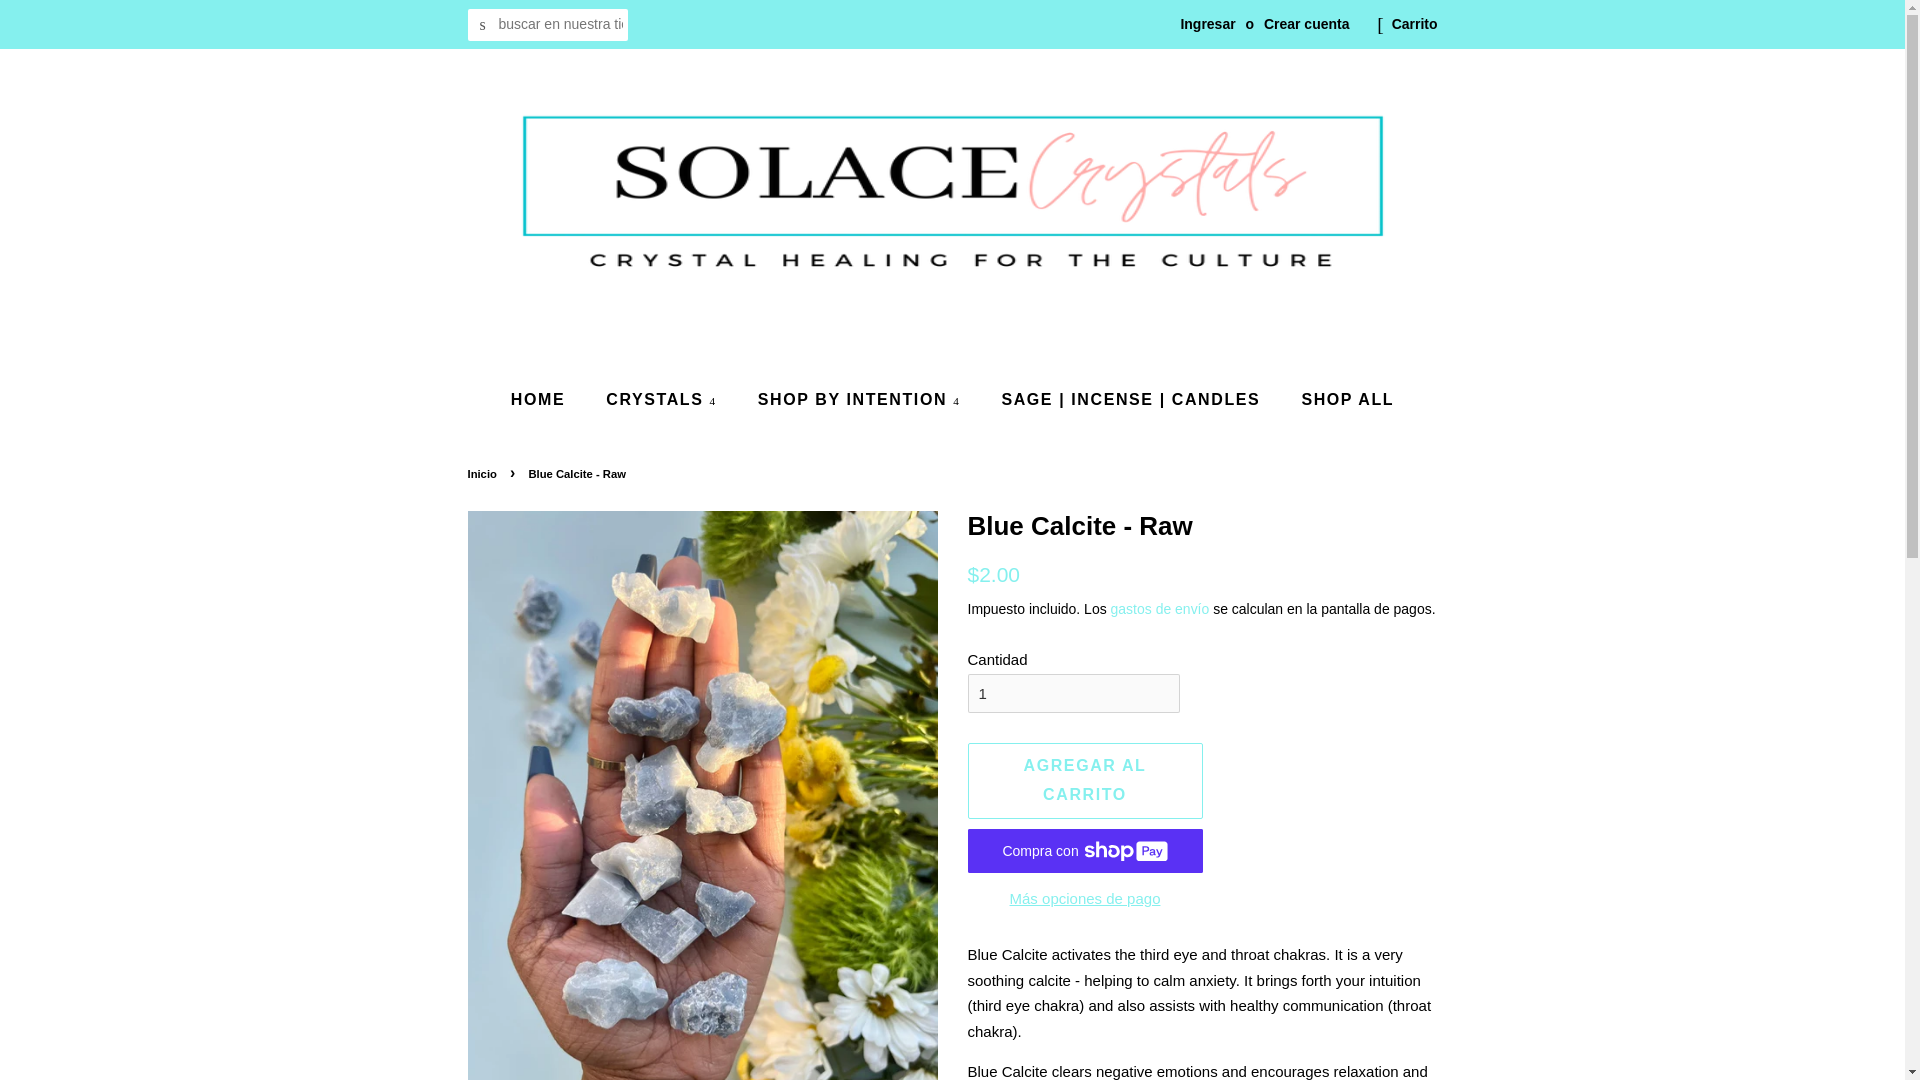  Describe the element at coordinates (484, 25) in the screenshot. I see `BUSCAR` at that location.